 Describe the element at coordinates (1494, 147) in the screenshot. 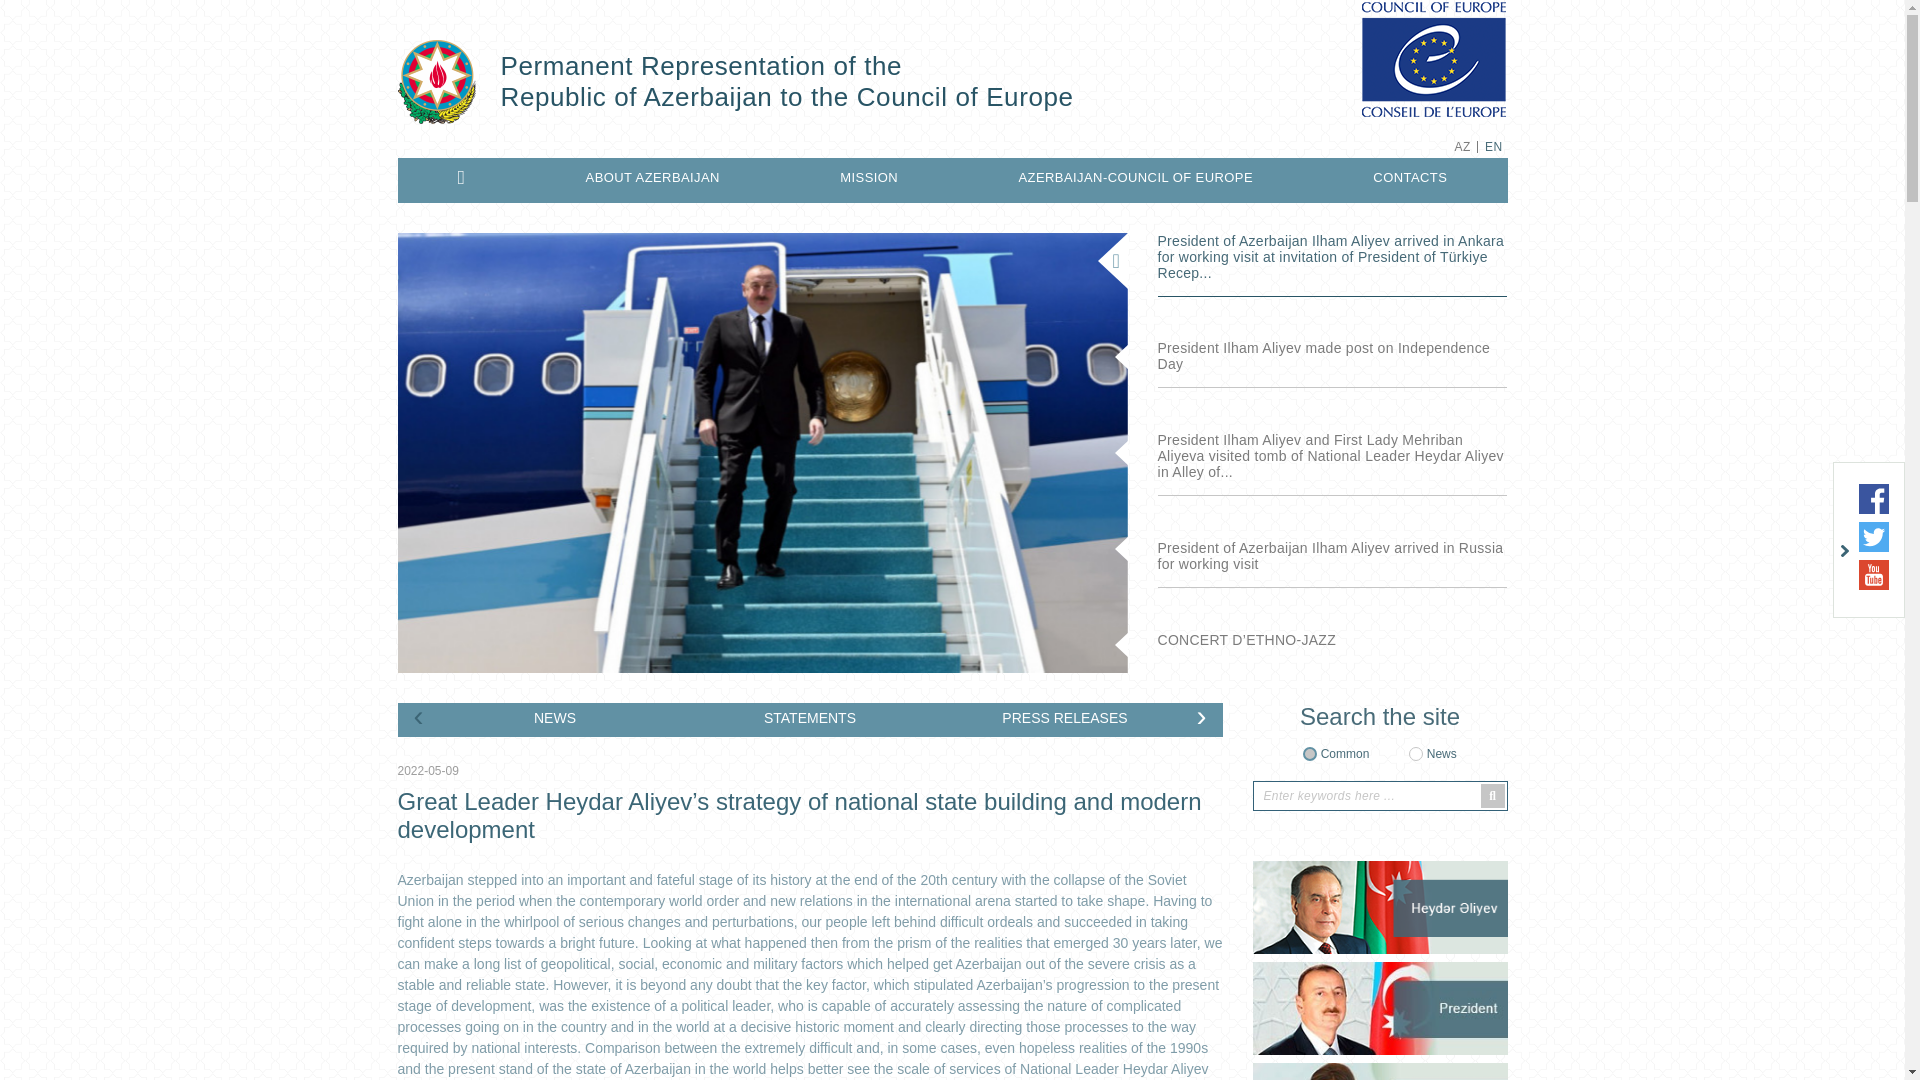

I see `EN` at that location.